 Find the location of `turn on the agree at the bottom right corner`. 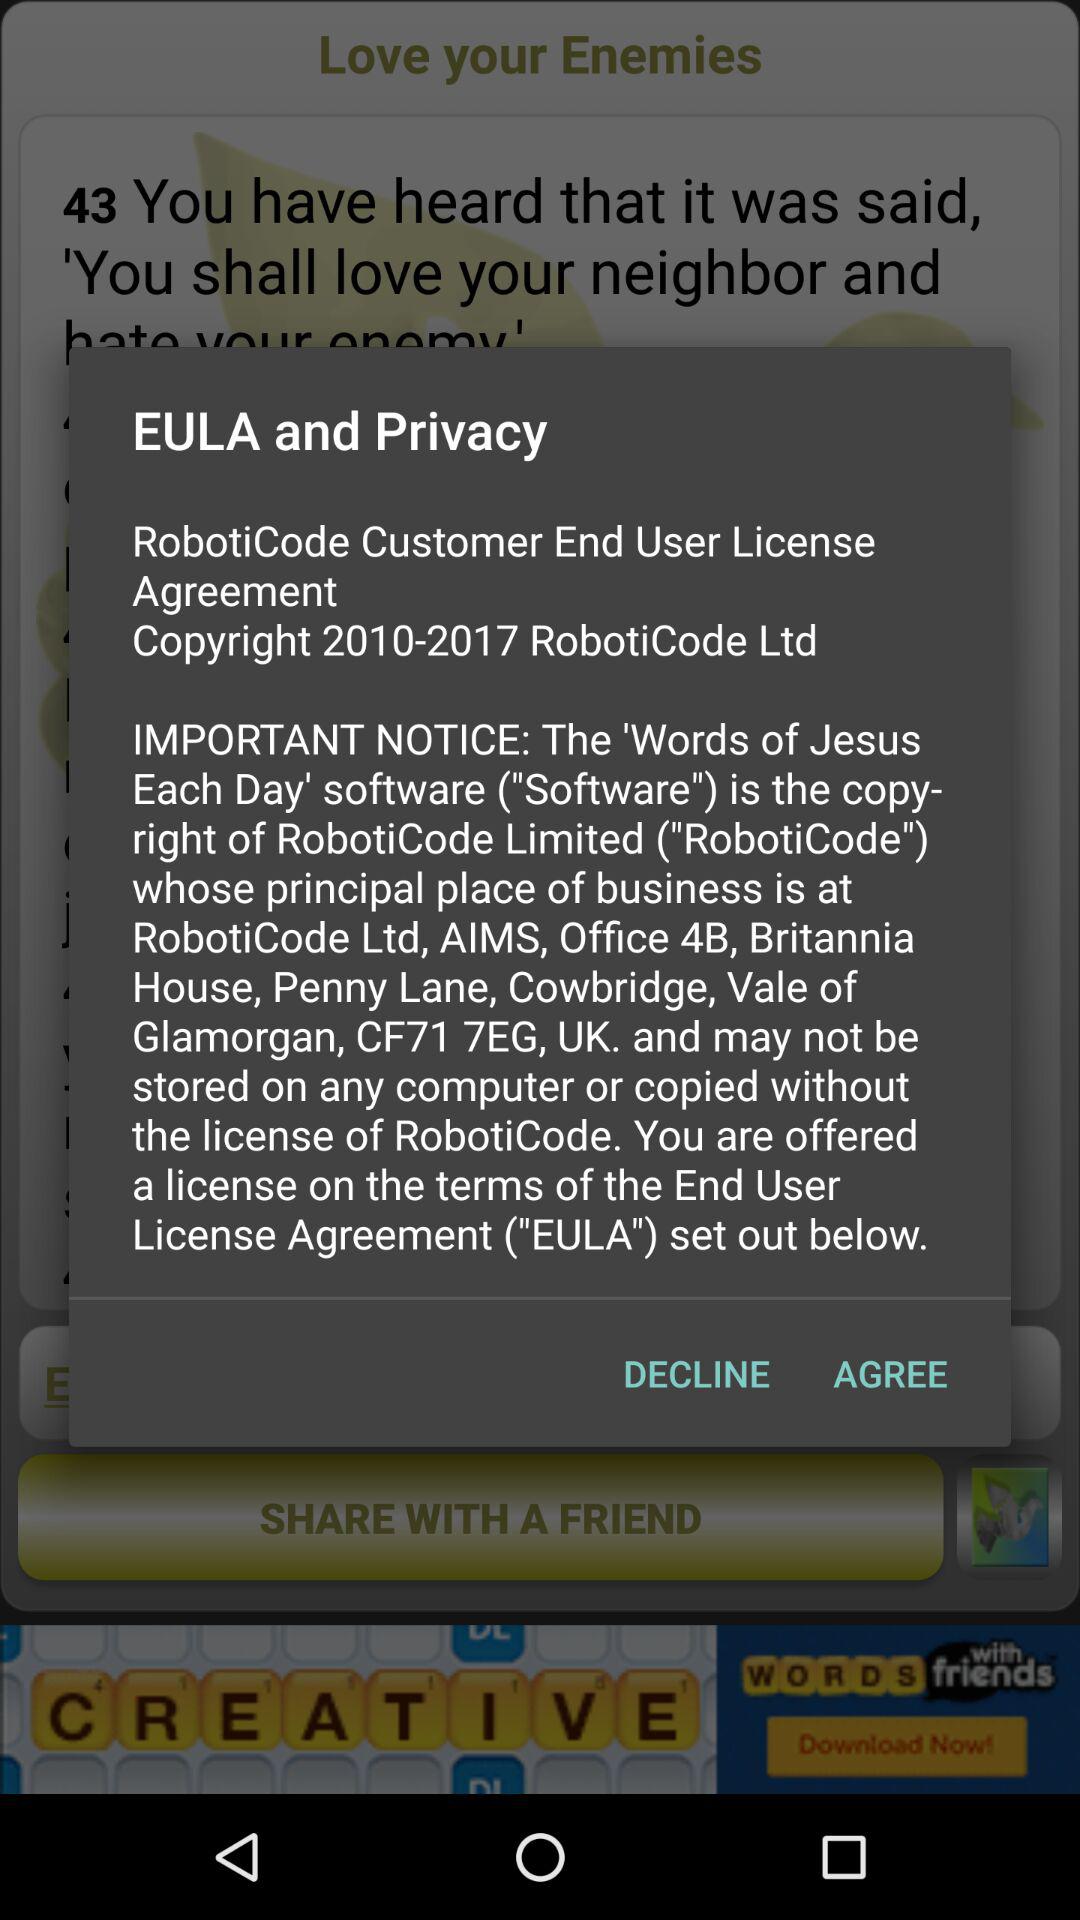

turn on the agree at the bottom right corner is located at coordinates (890, 1373).